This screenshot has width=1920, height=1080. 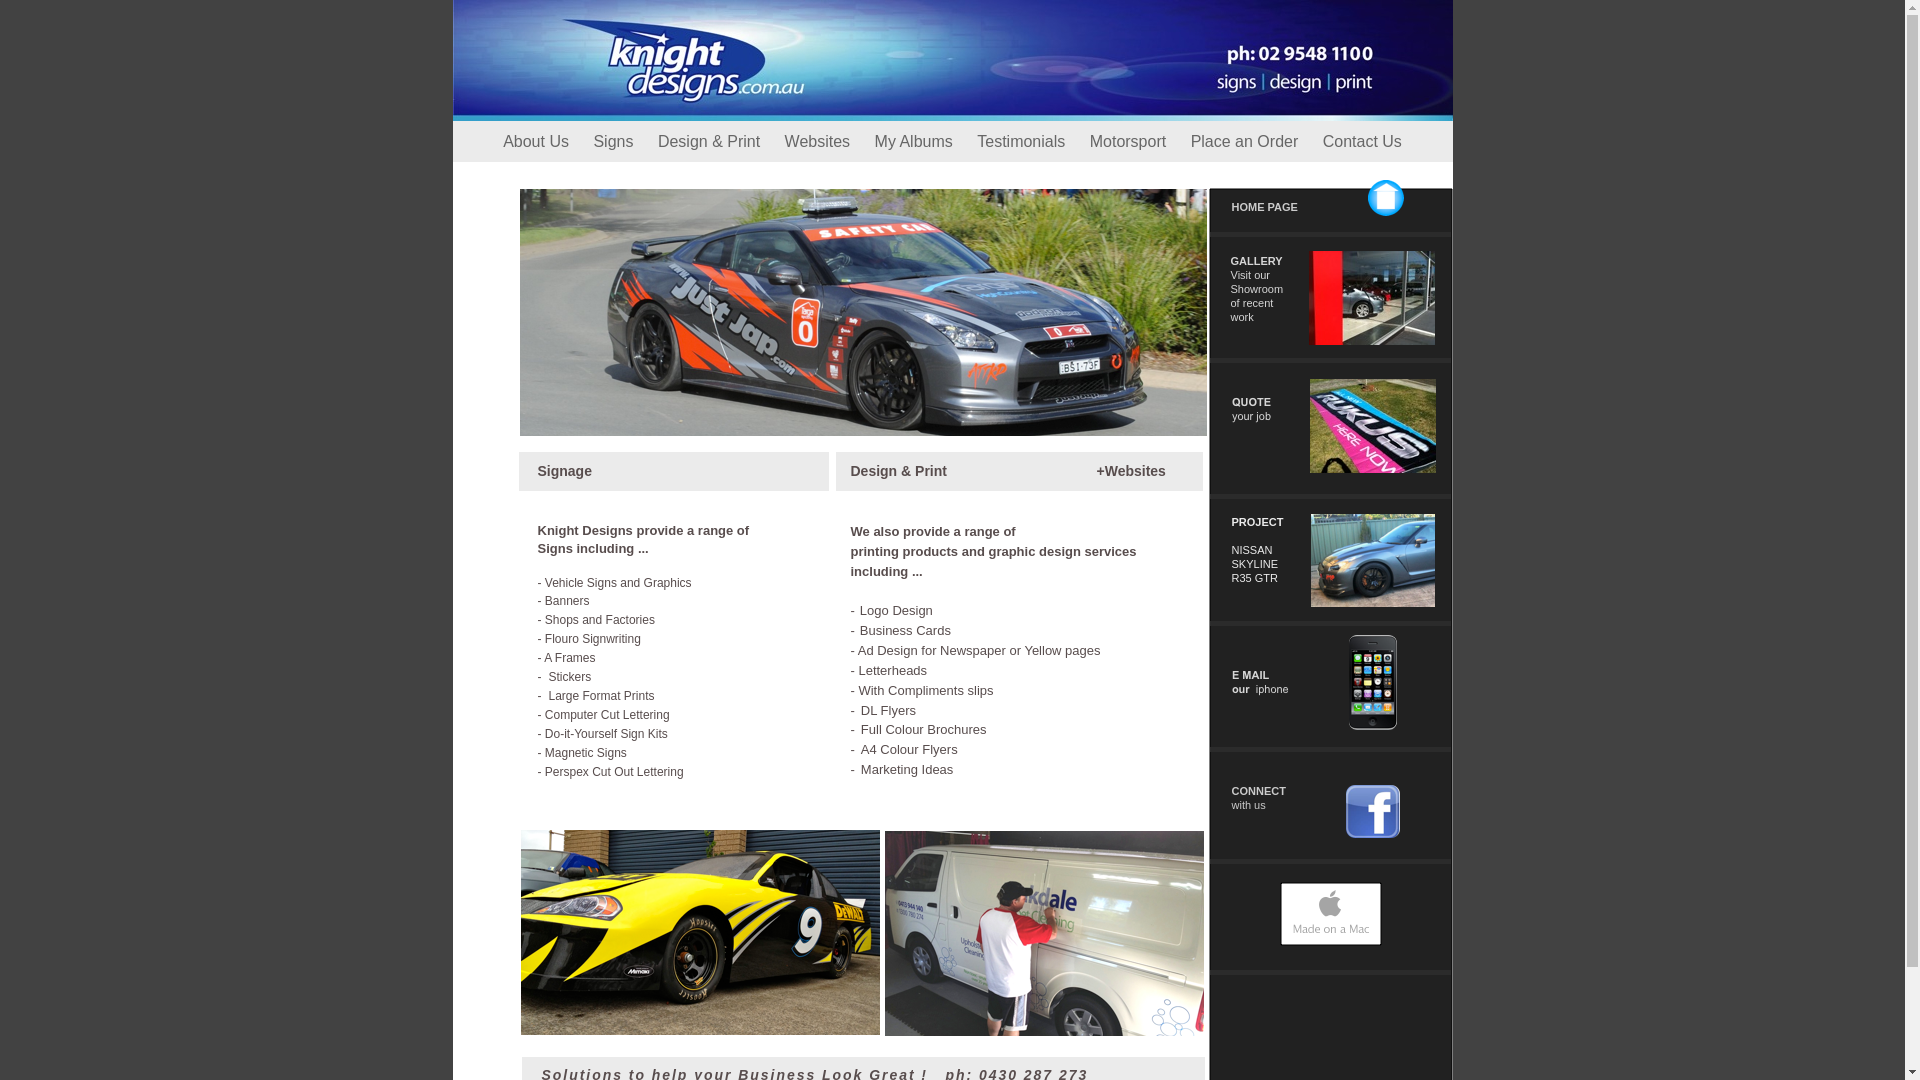 What do you see at coordinates (615, 142) in the screenshot?
I see `Signs` at bounding box center [615, 142].